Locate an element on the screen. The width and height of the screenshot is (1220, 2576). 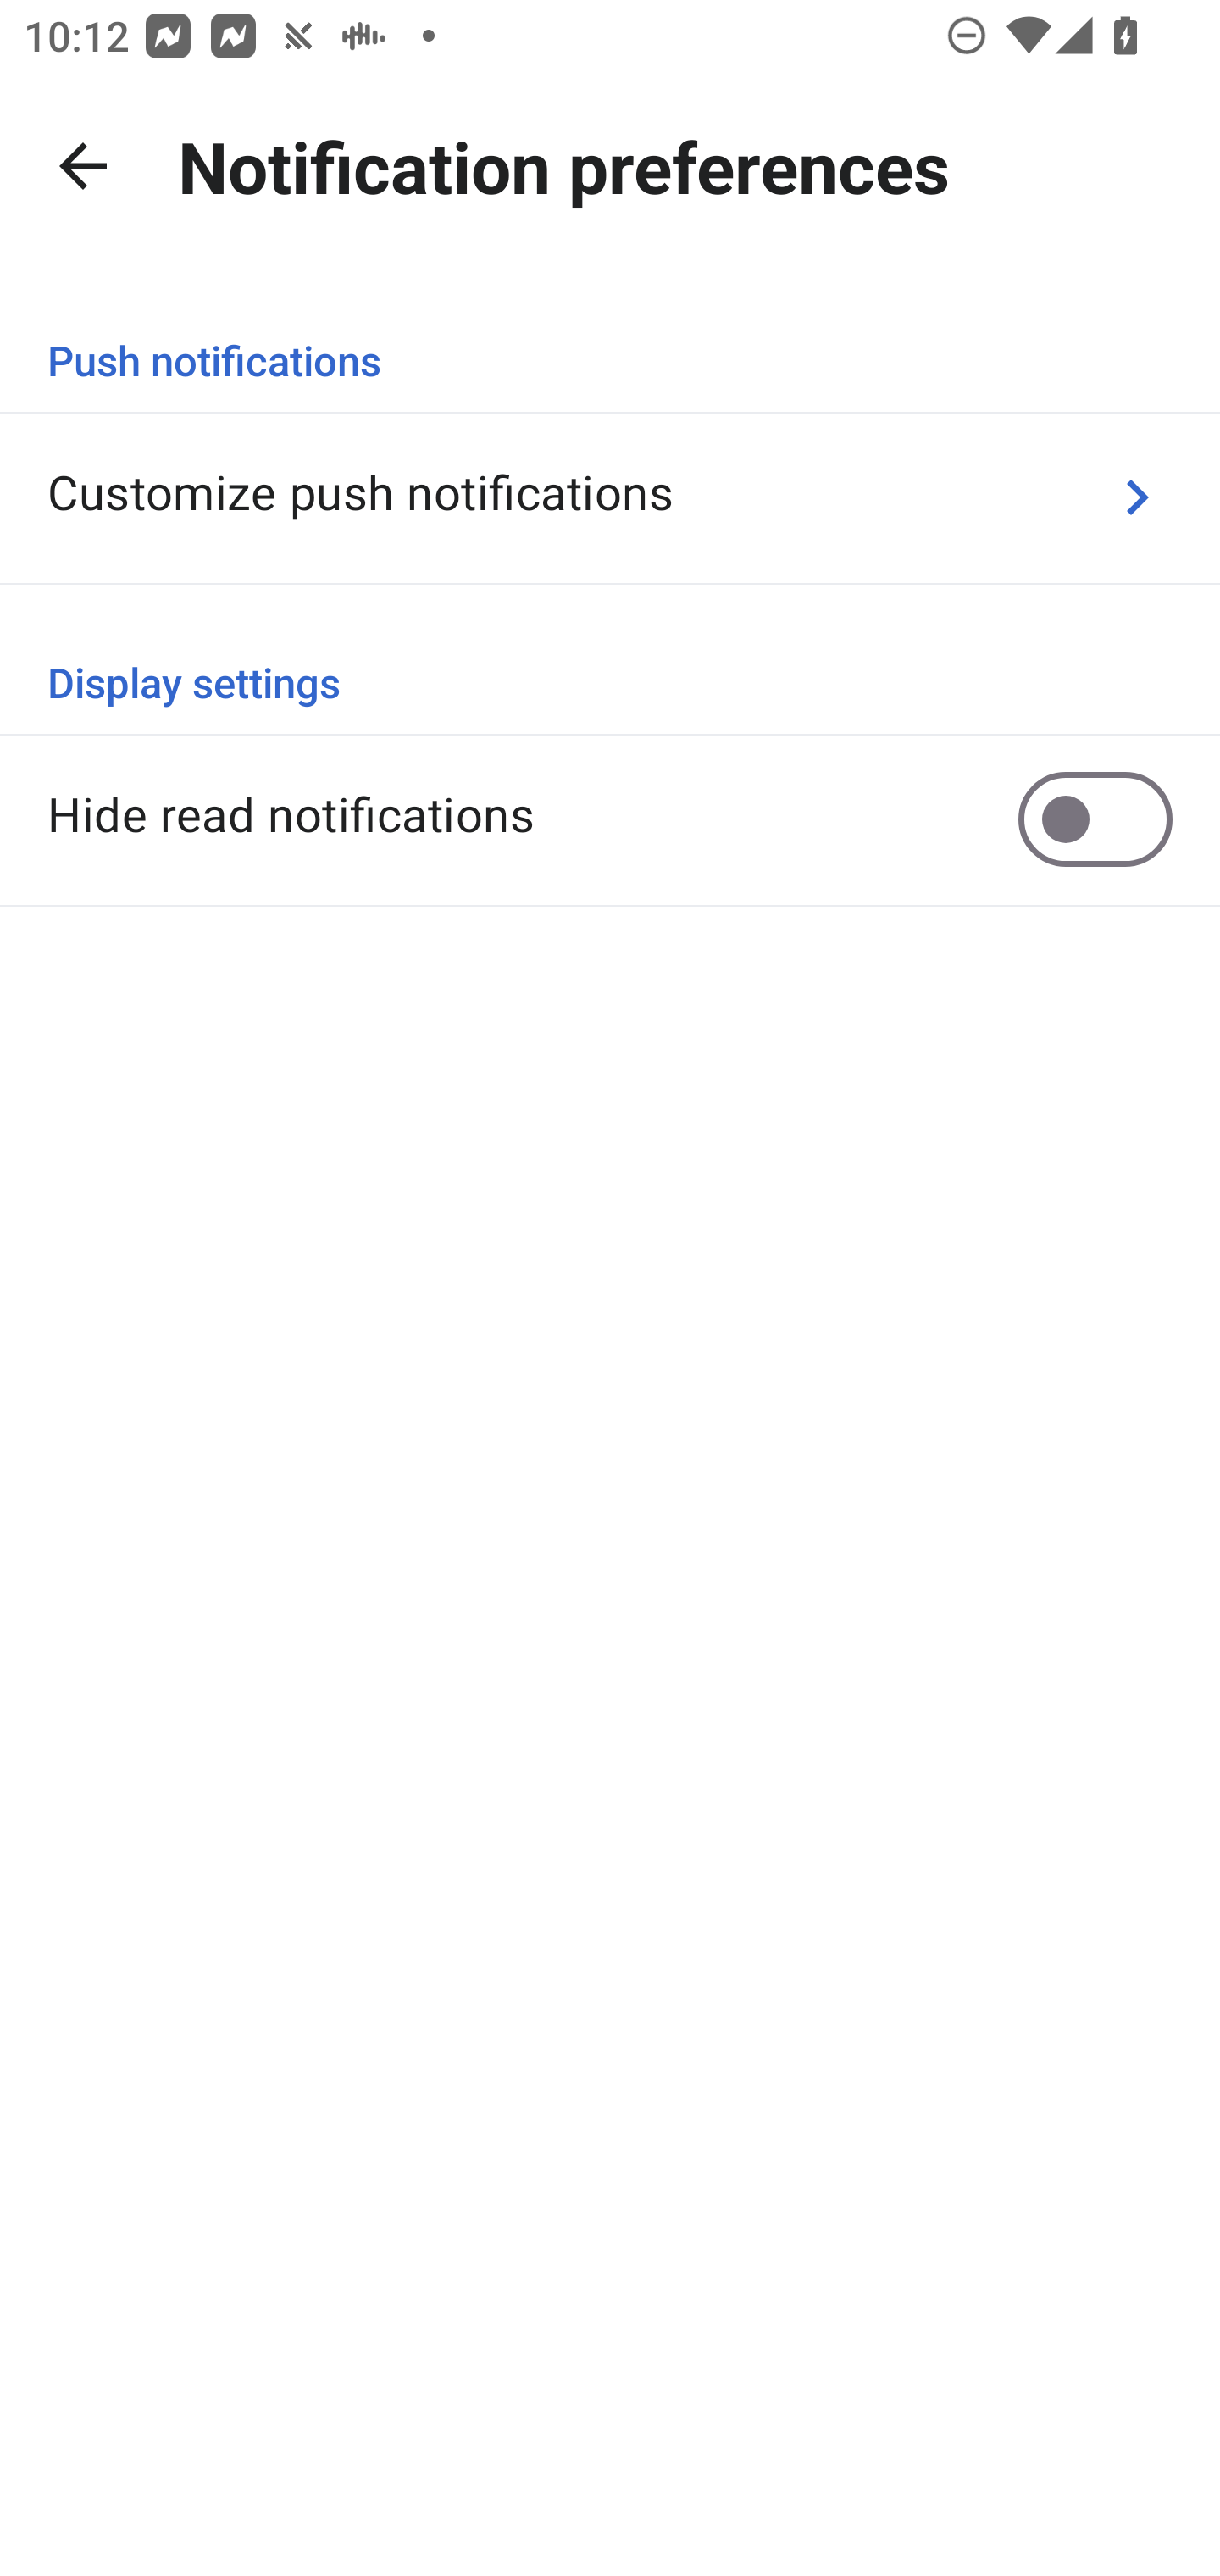
Hide read notifications is located at coordinates (610, 819).